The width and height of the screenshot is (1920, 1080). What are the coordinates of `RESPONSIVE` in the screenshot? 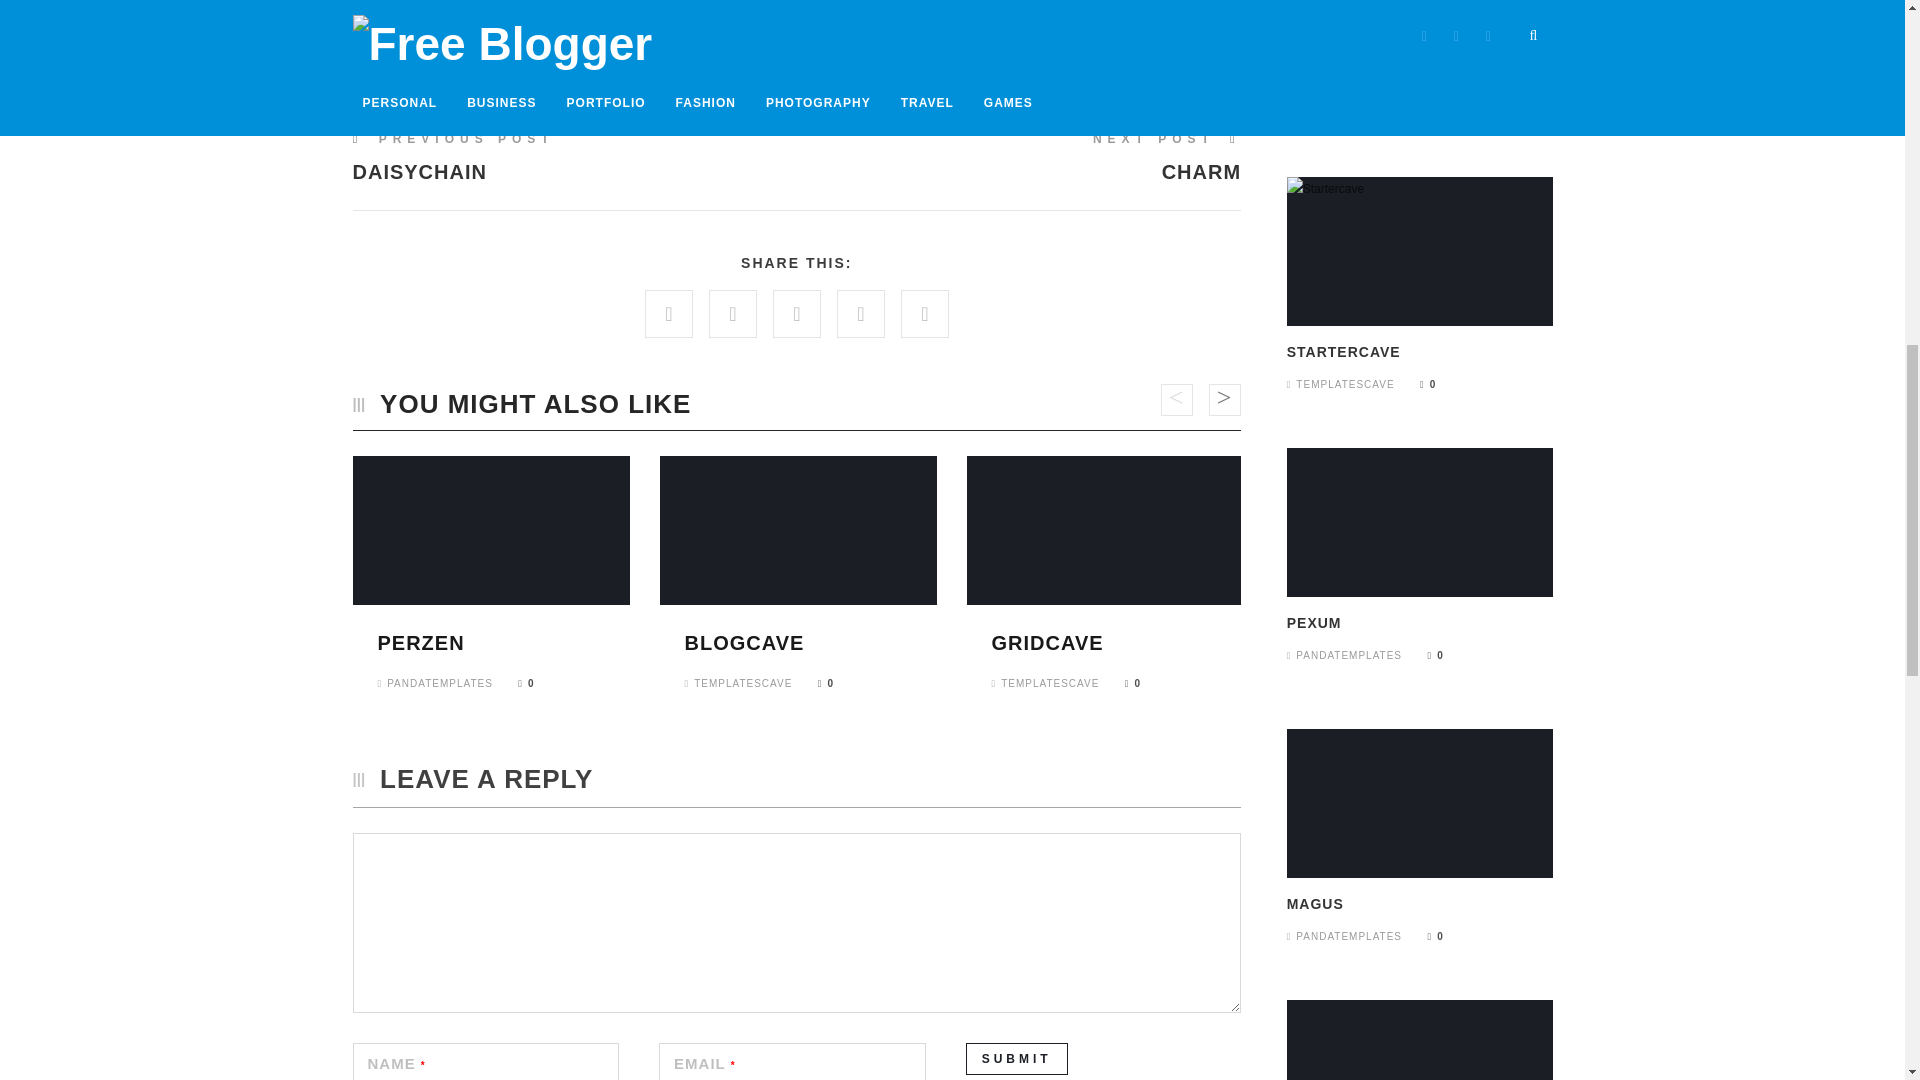 It's located at (526, 684).